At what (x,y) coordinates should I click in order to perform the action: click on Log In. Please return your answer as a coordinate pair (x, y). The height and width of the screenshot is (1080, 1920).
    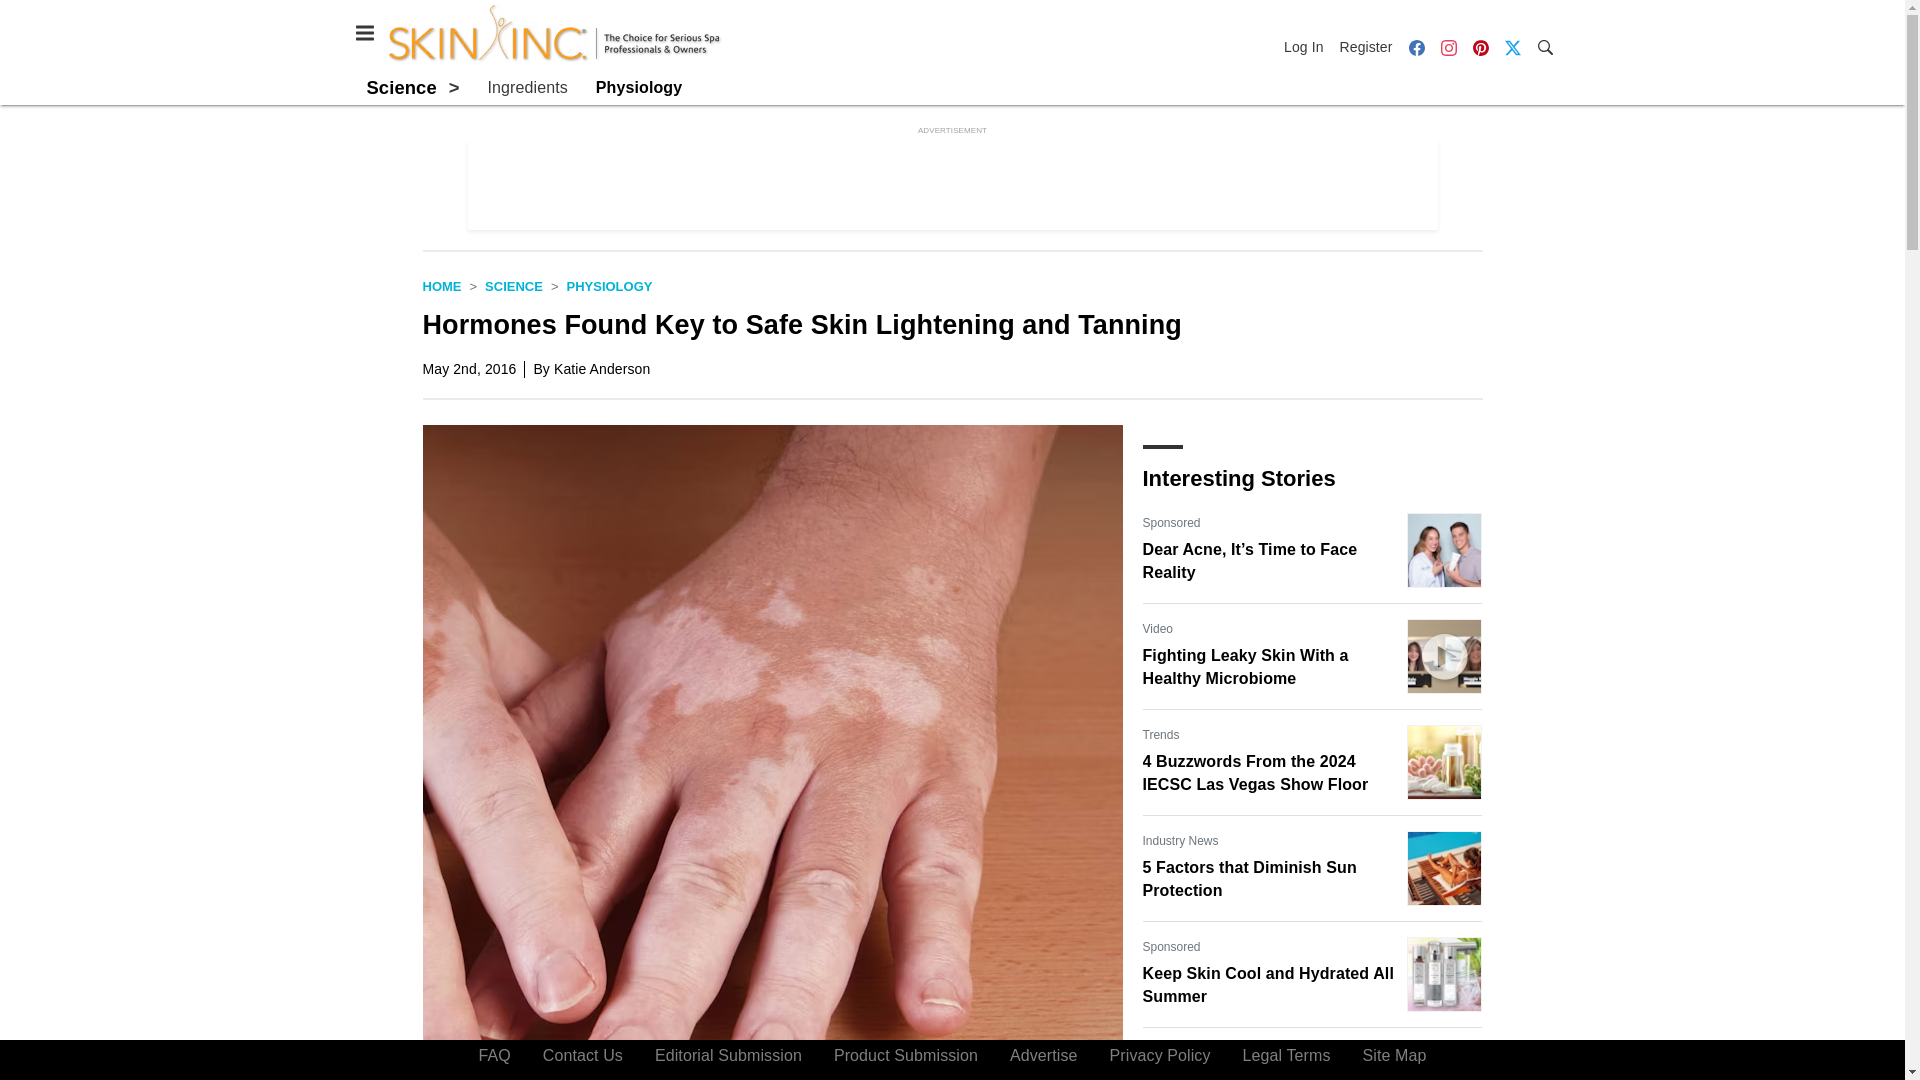
    Looking at the image, I should click on (1308, 46).